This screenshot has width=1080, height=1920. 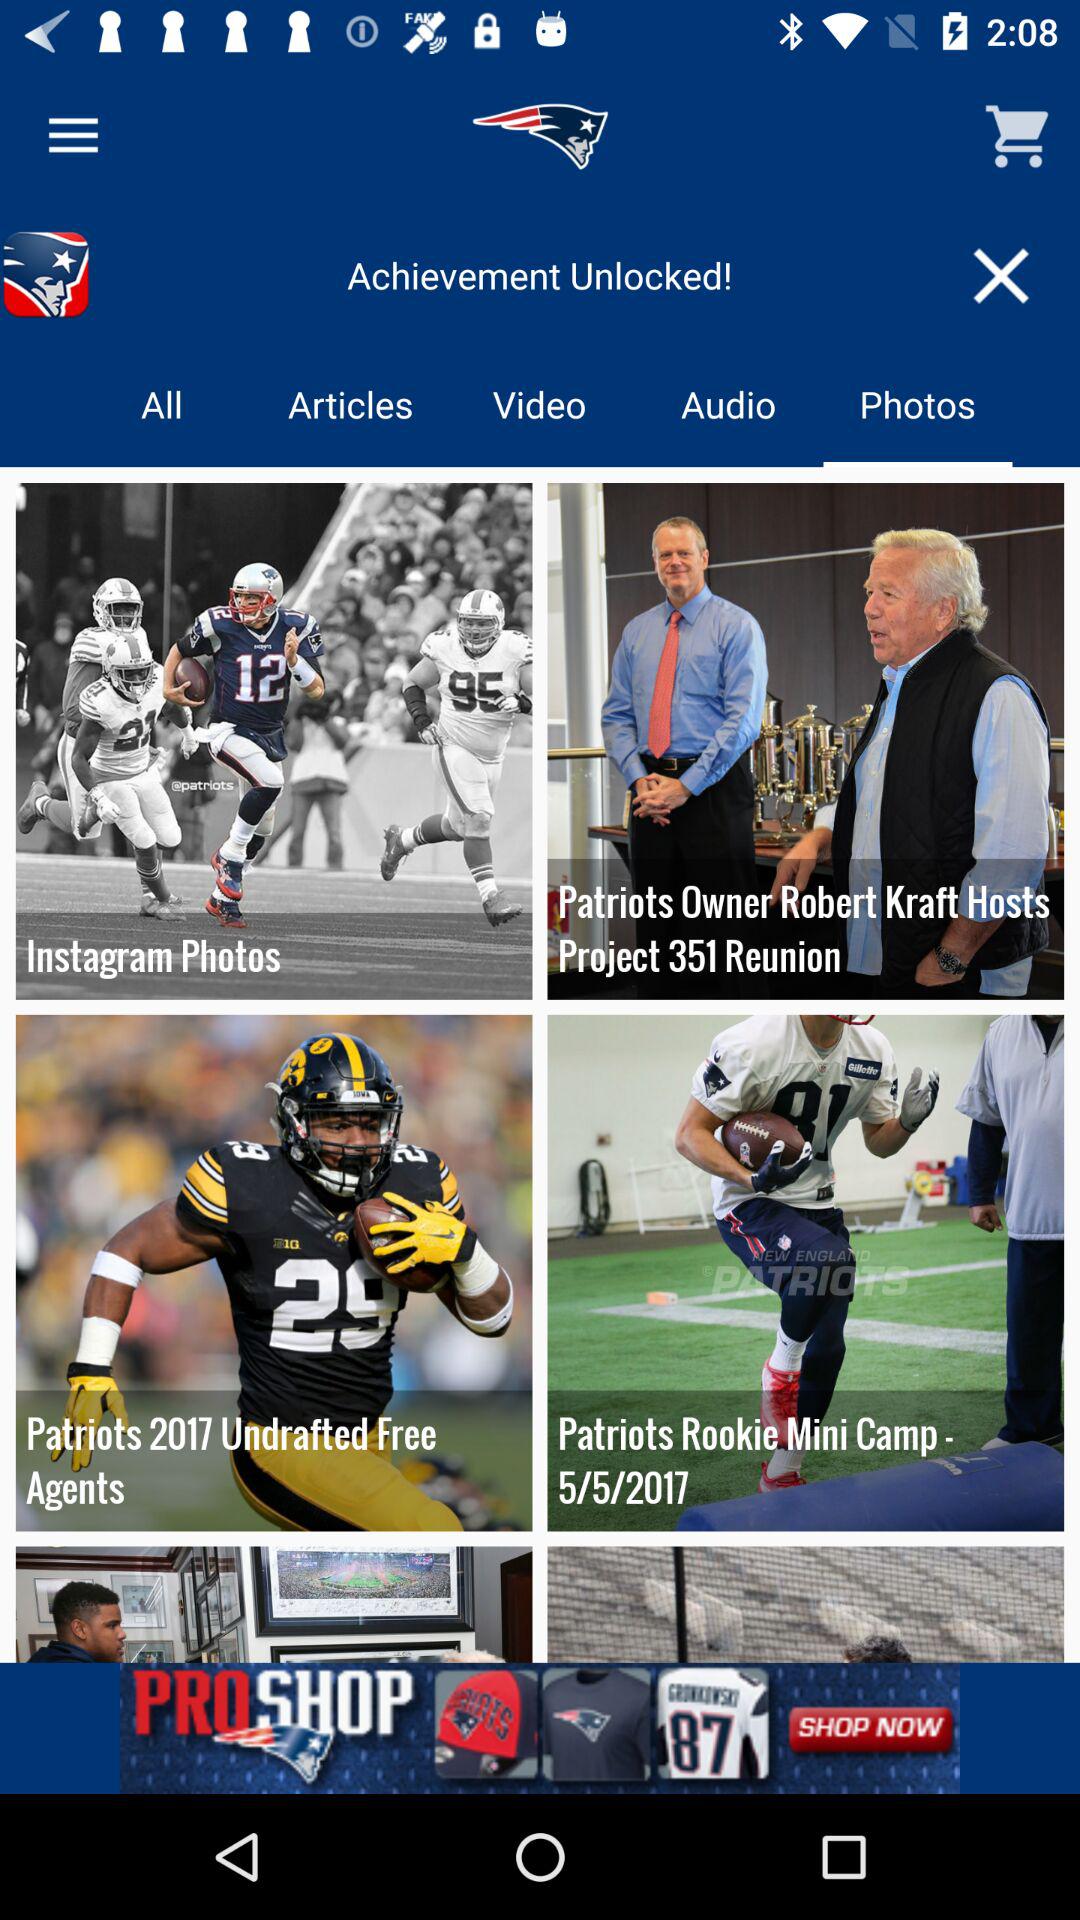 What do you see at coordinates (918, 404) in the screenshot?
I see `click on the button which is next to the audio` at bounding box center [918, 404].